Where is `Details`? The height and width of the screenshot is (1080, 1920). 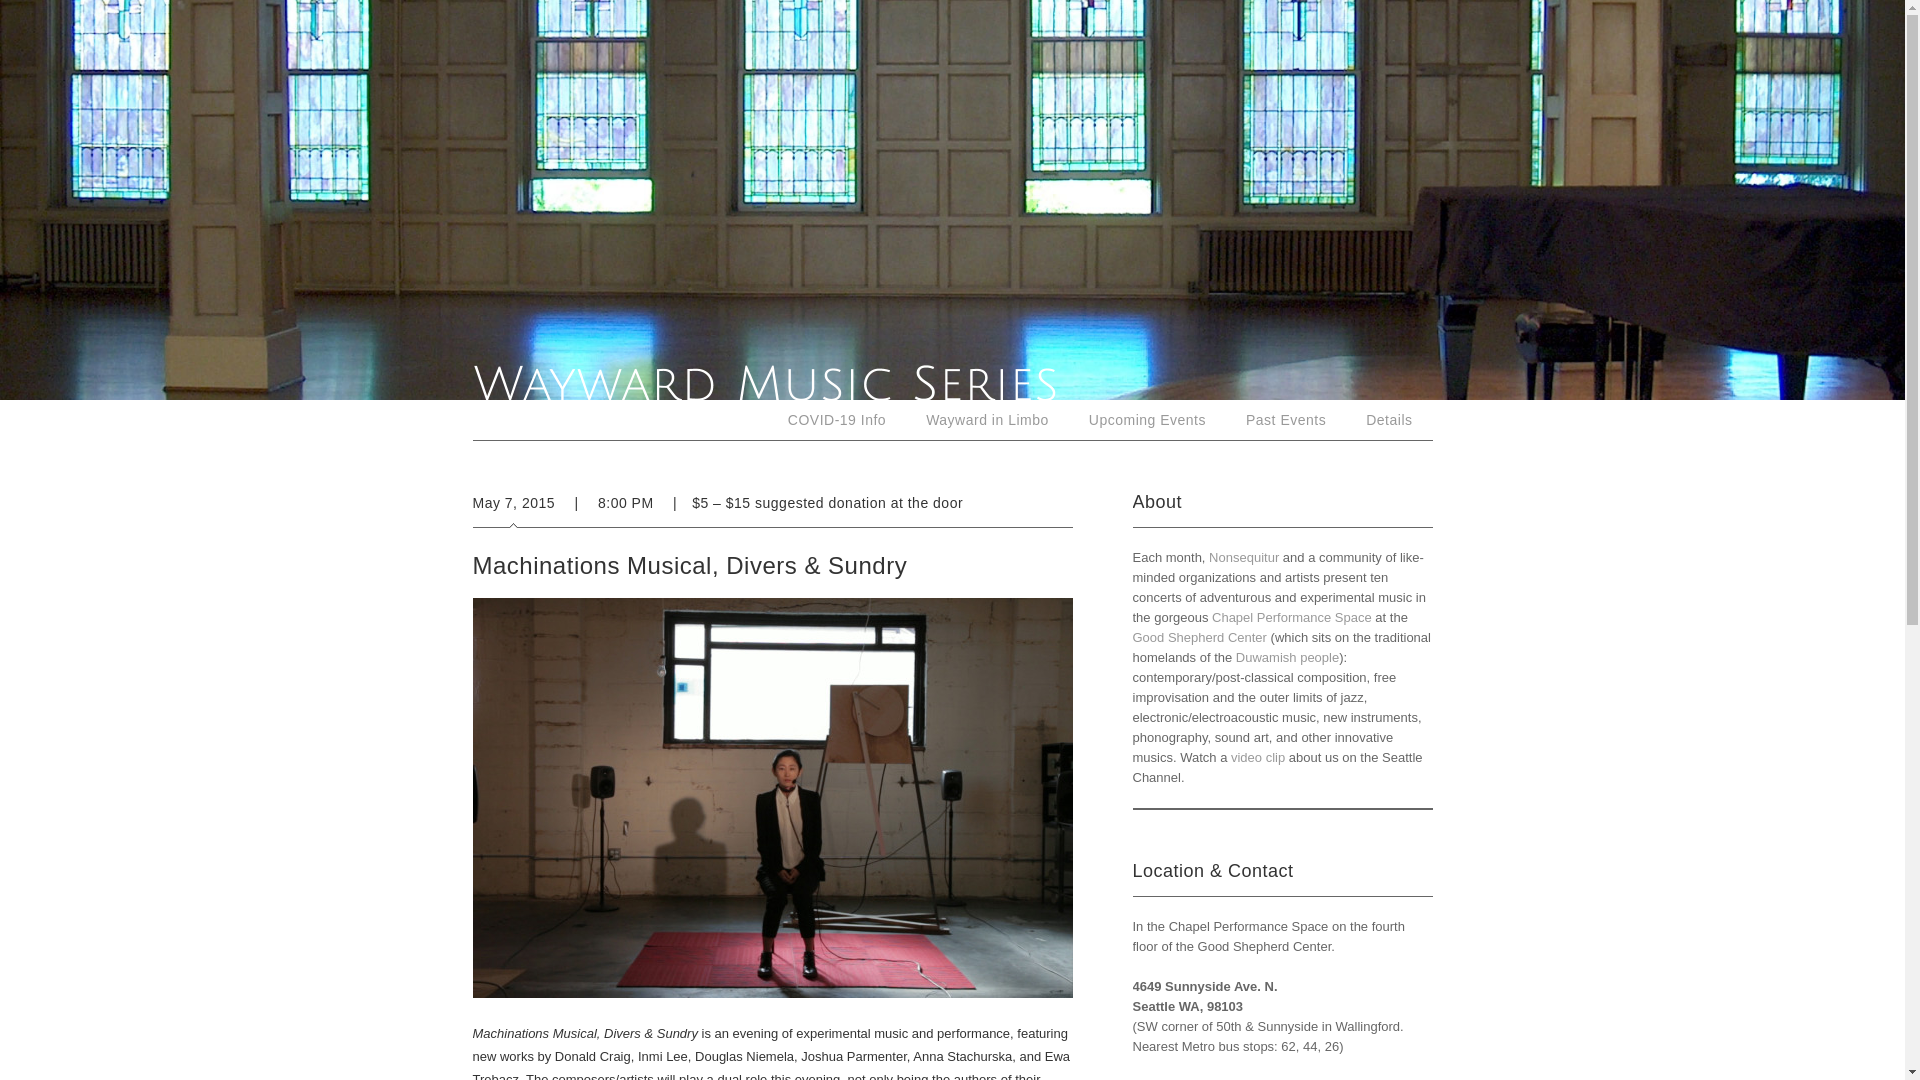
Details is located at coordinates (1388, 420).